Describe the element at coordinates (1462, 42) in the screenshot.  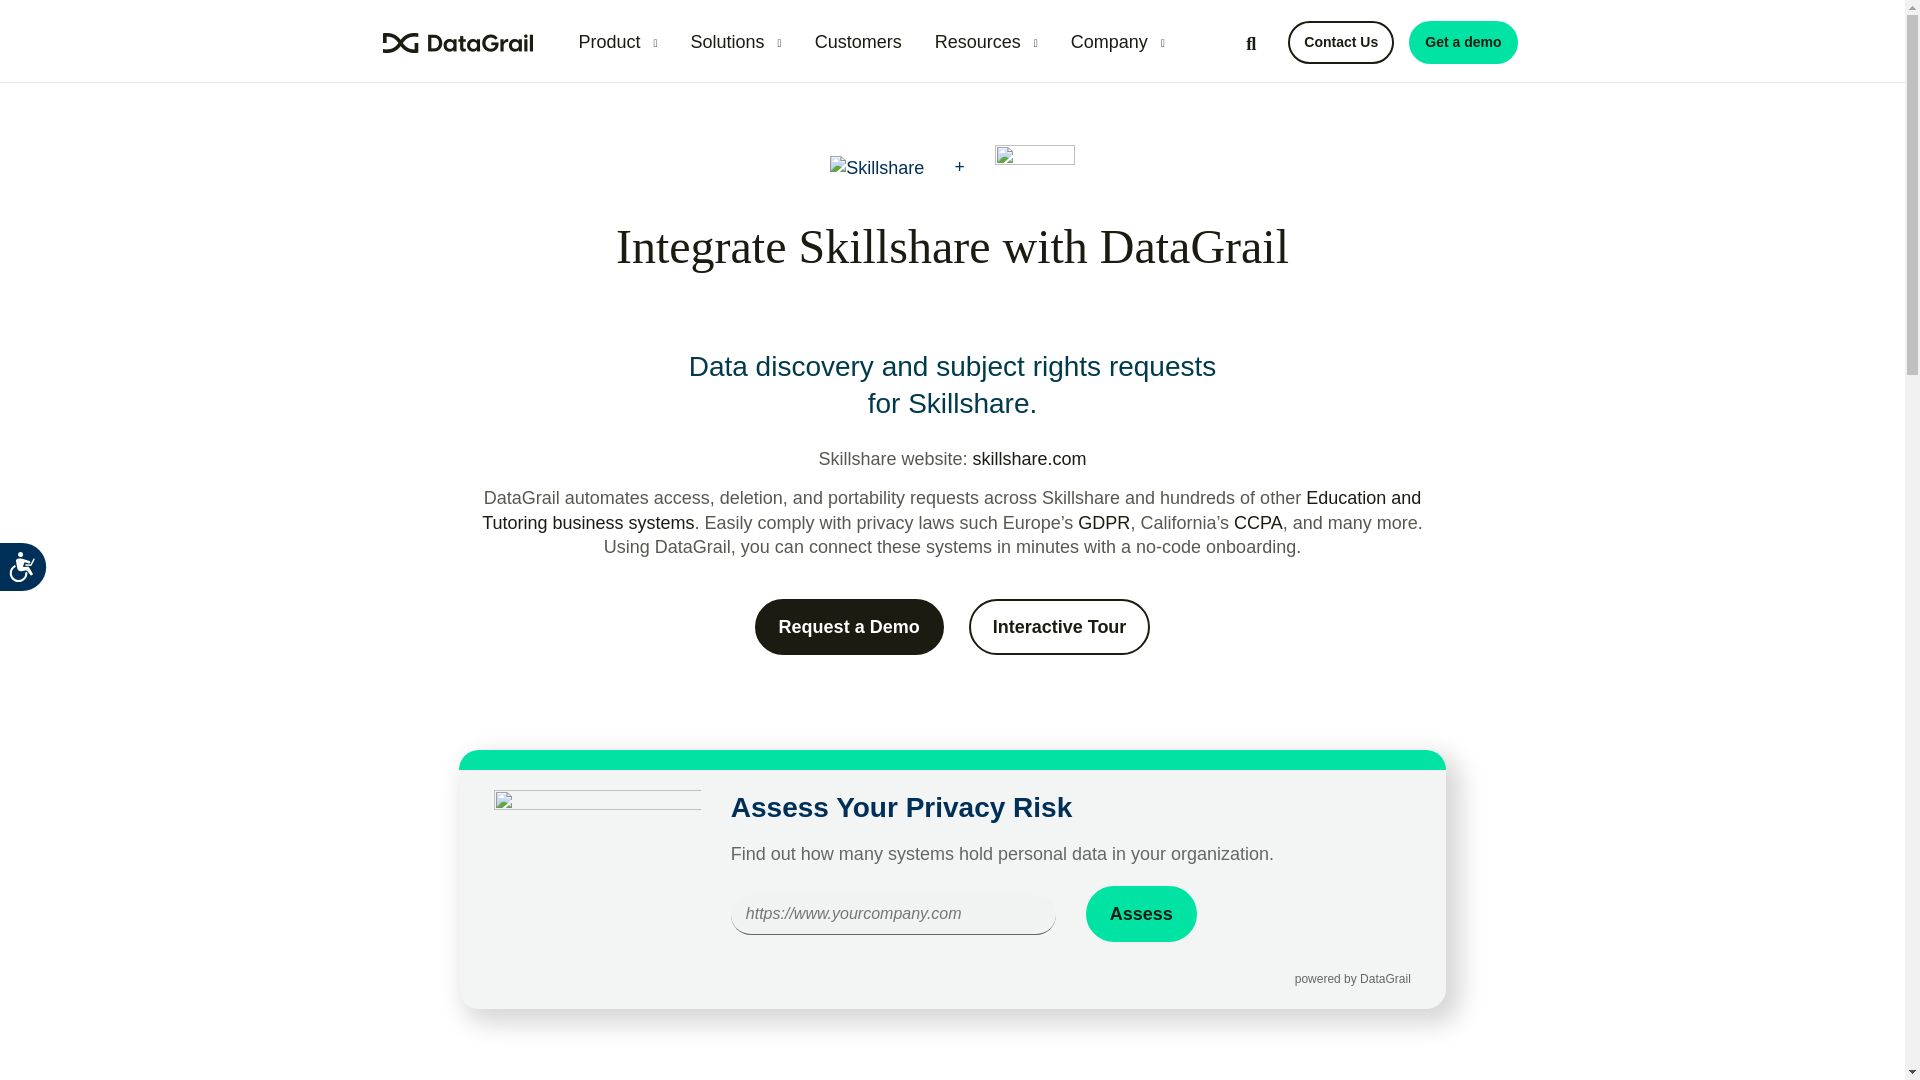
I see `Get a demo` at that location.